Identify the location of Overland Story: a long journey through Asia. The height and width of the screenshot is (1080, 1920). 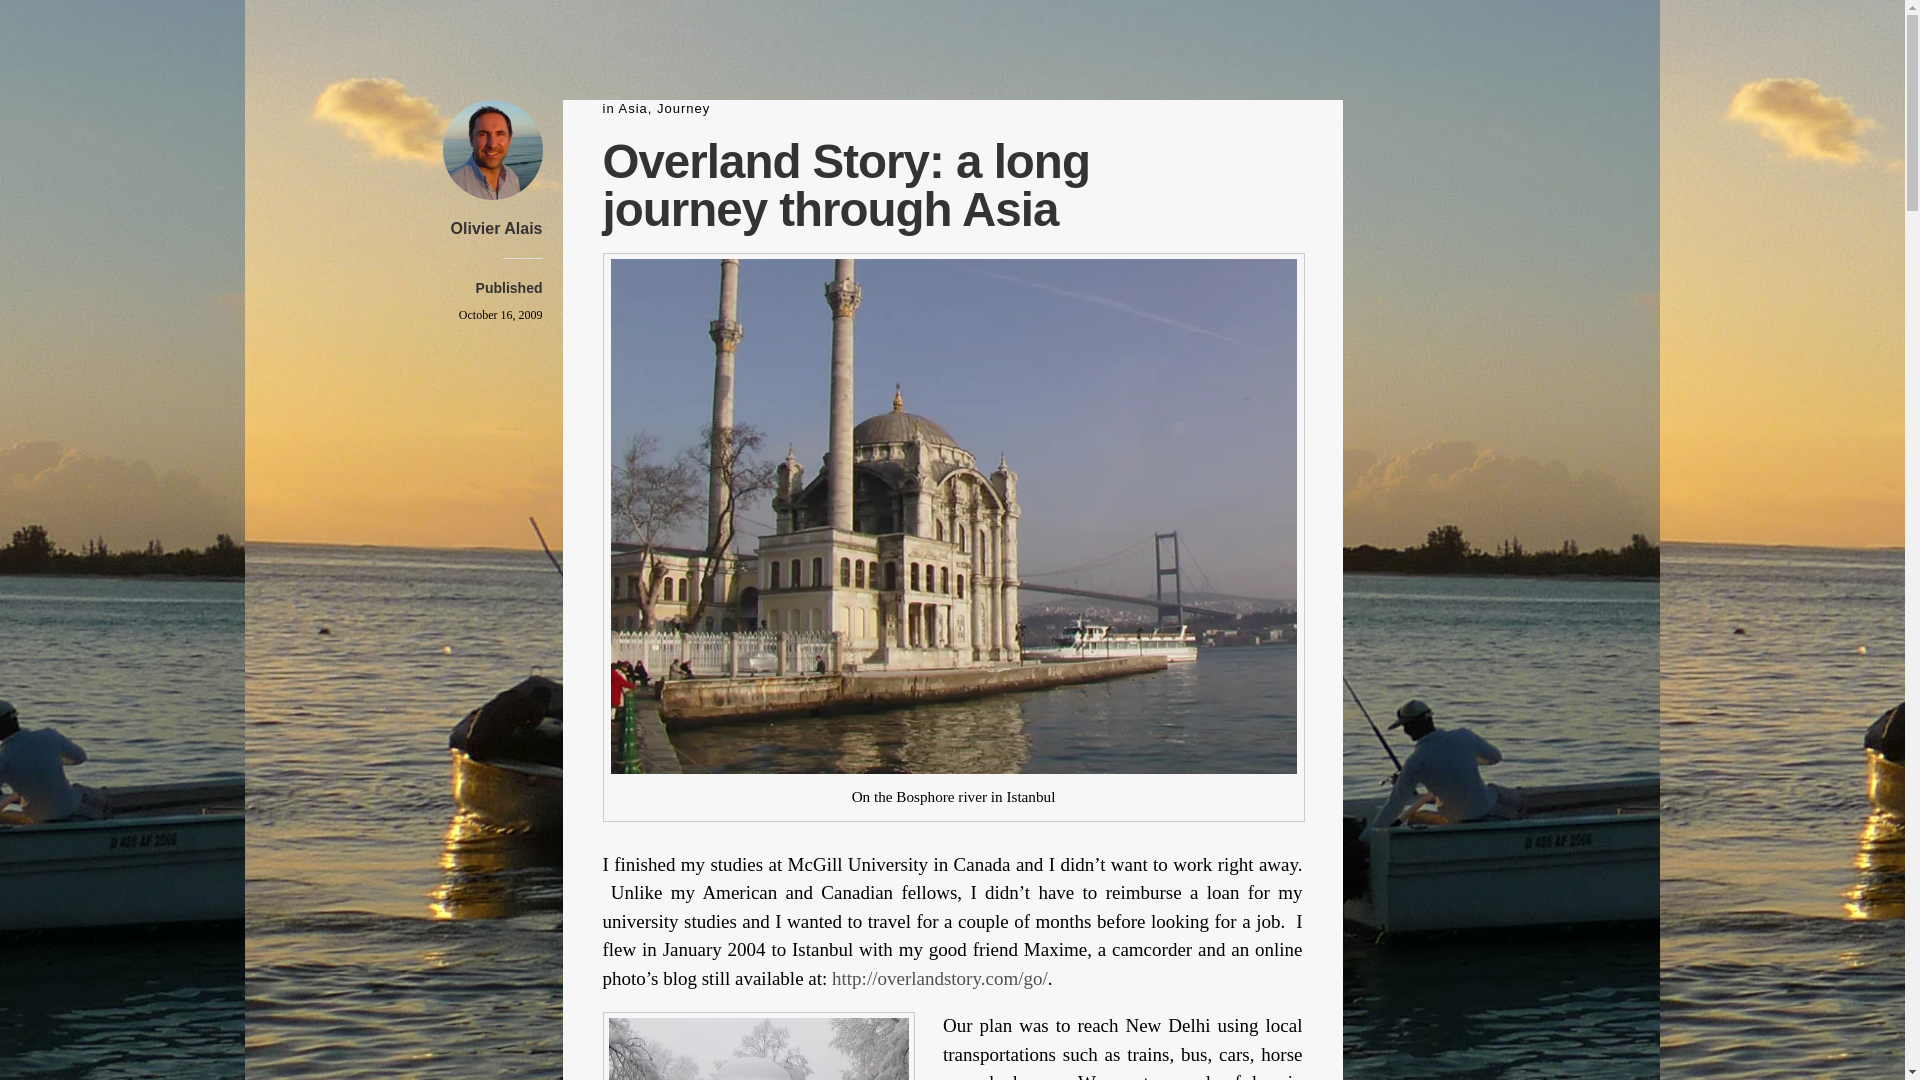
(500, 314).